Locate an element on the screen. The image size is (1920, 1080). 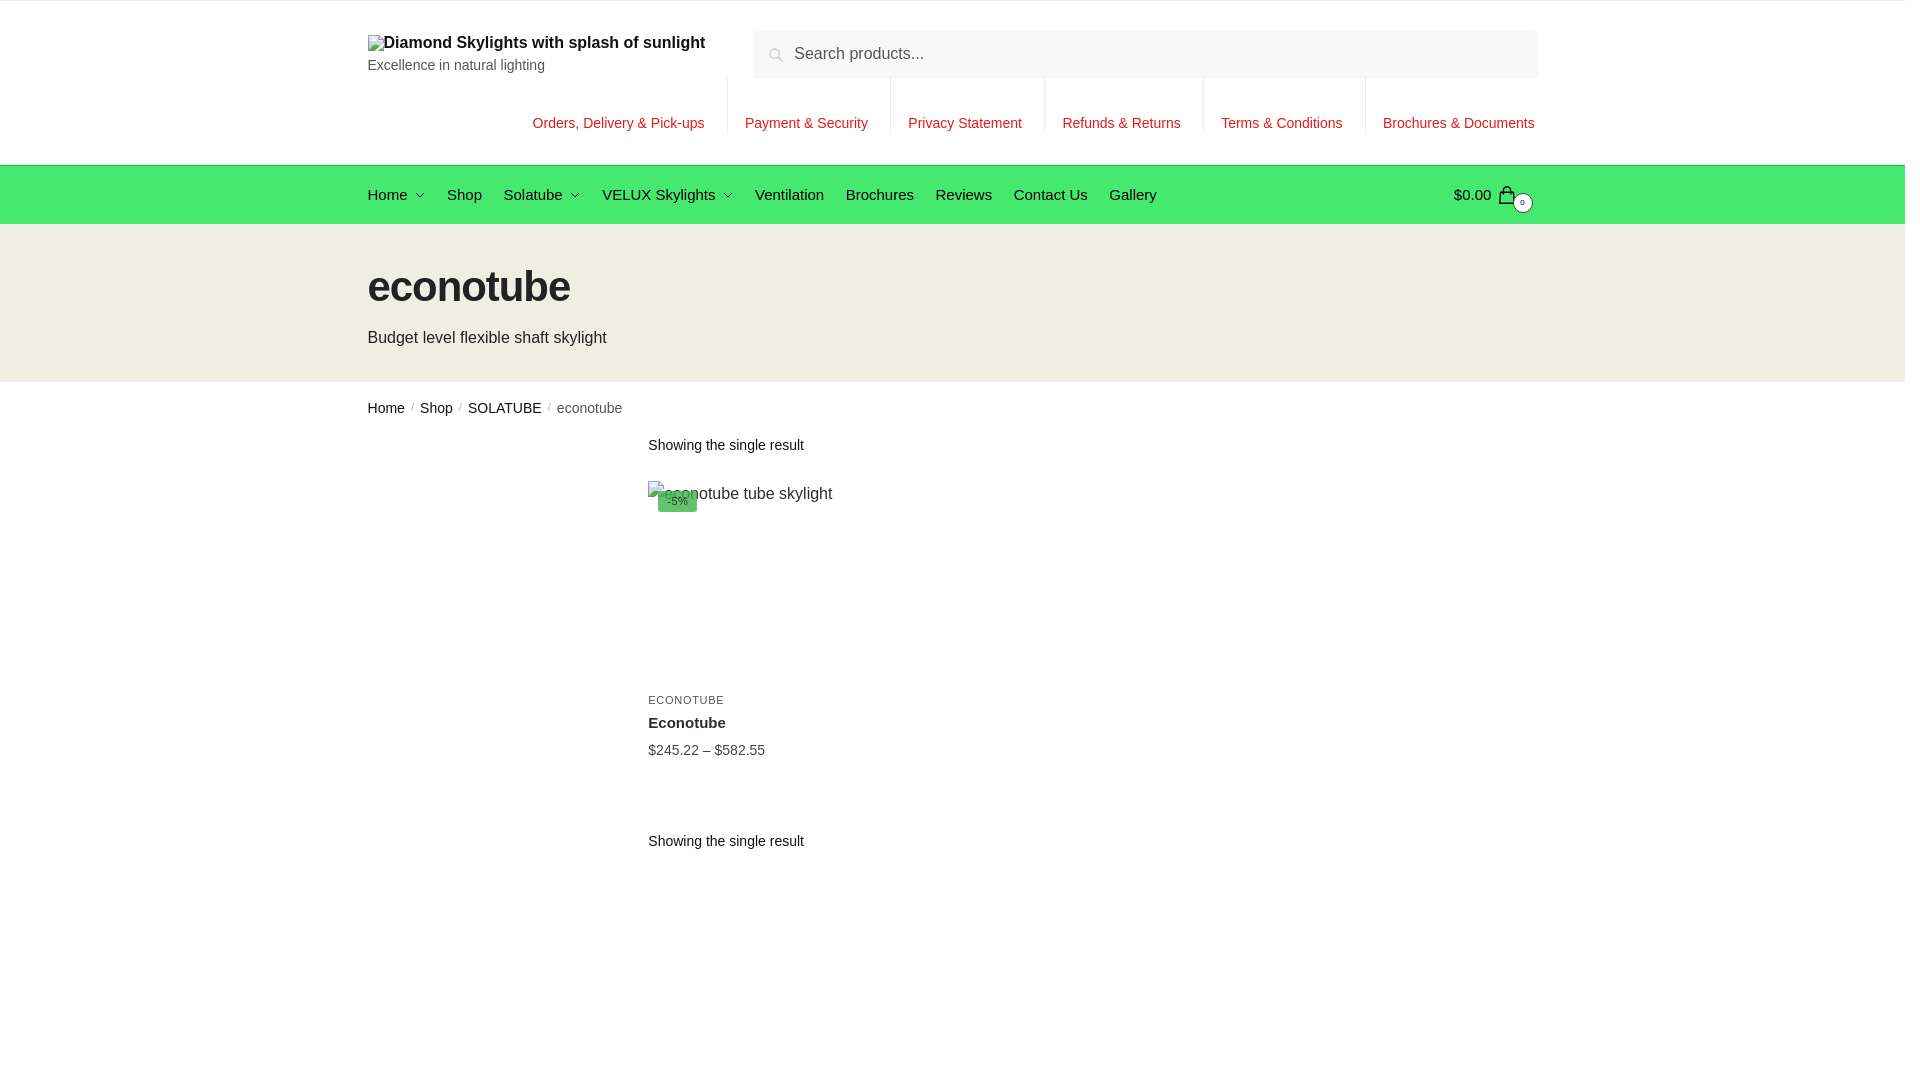
$0.00 0 is located at coordinates (1496, 195).